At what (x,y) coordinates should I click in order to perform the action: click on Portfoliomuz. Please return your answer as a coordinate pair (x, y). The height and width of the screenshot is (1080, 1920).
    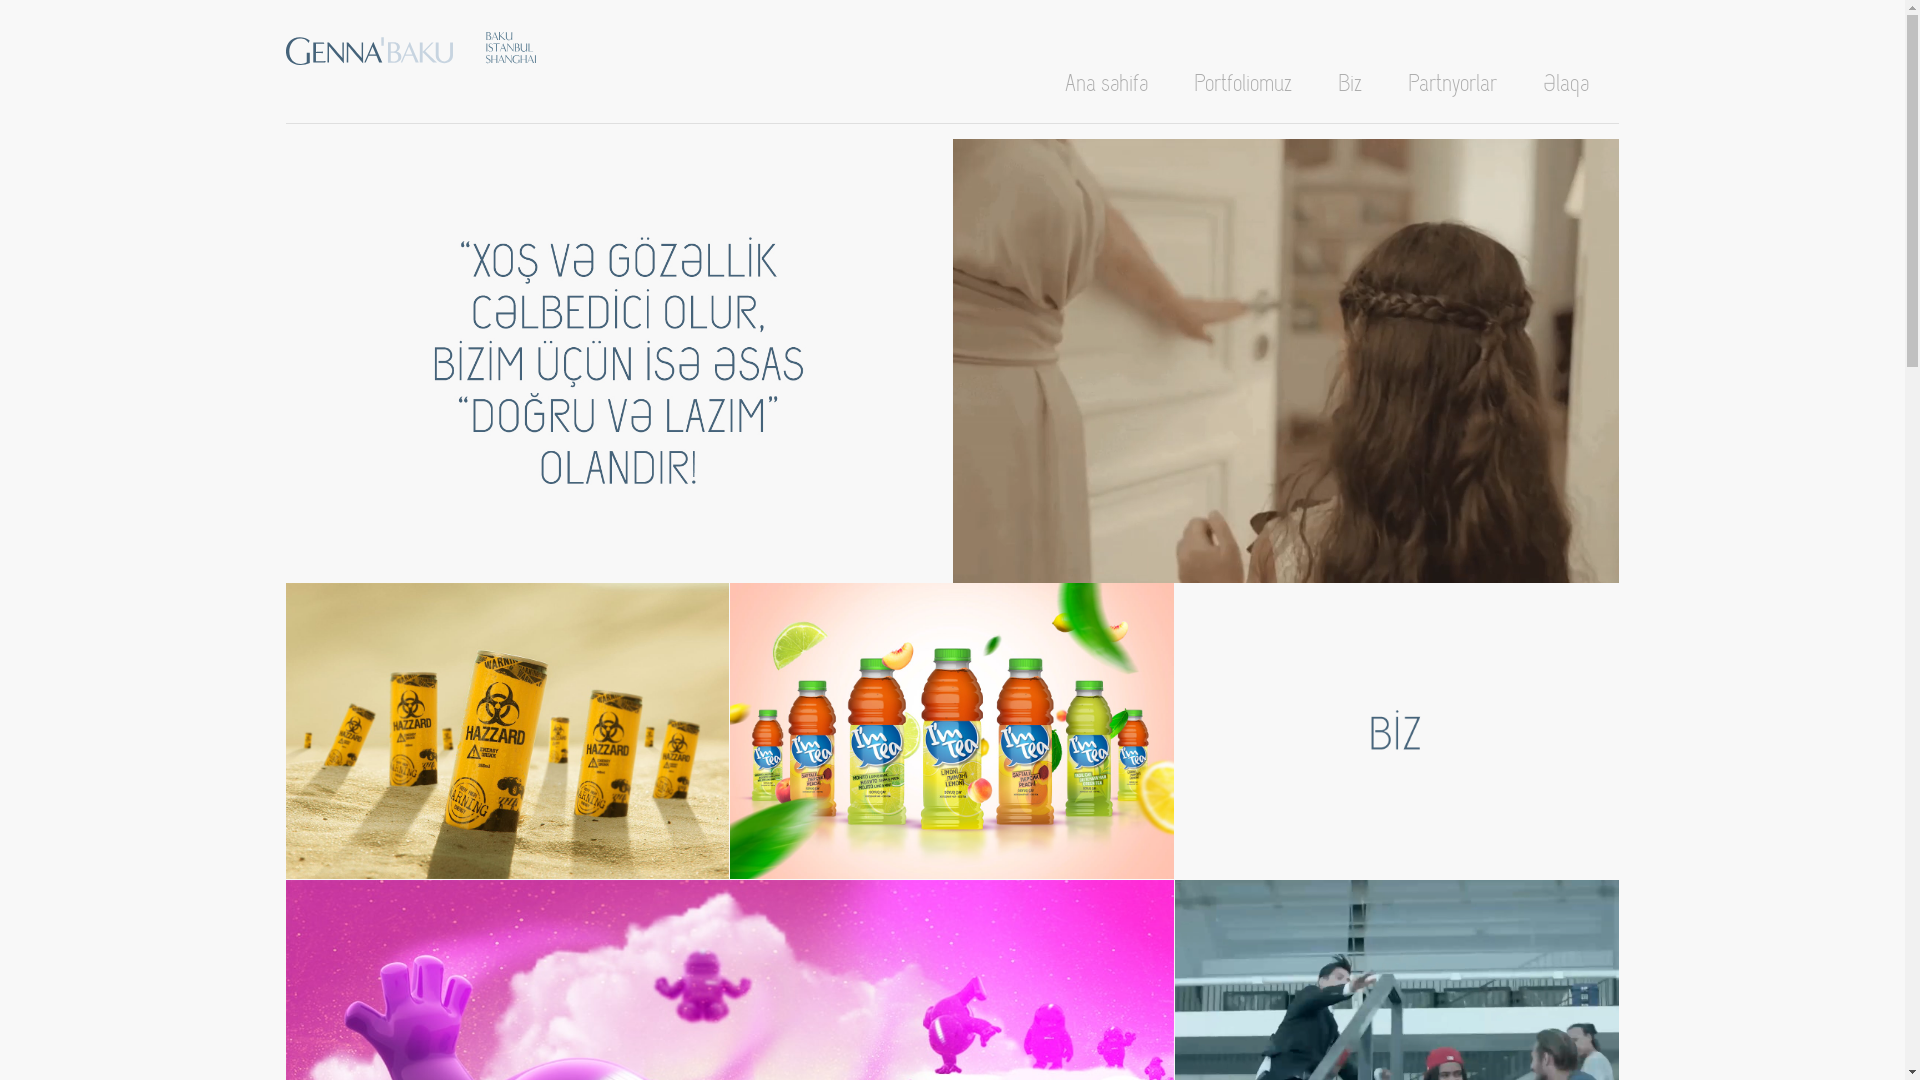
    Looking at the image, I should click on (1243, 84).